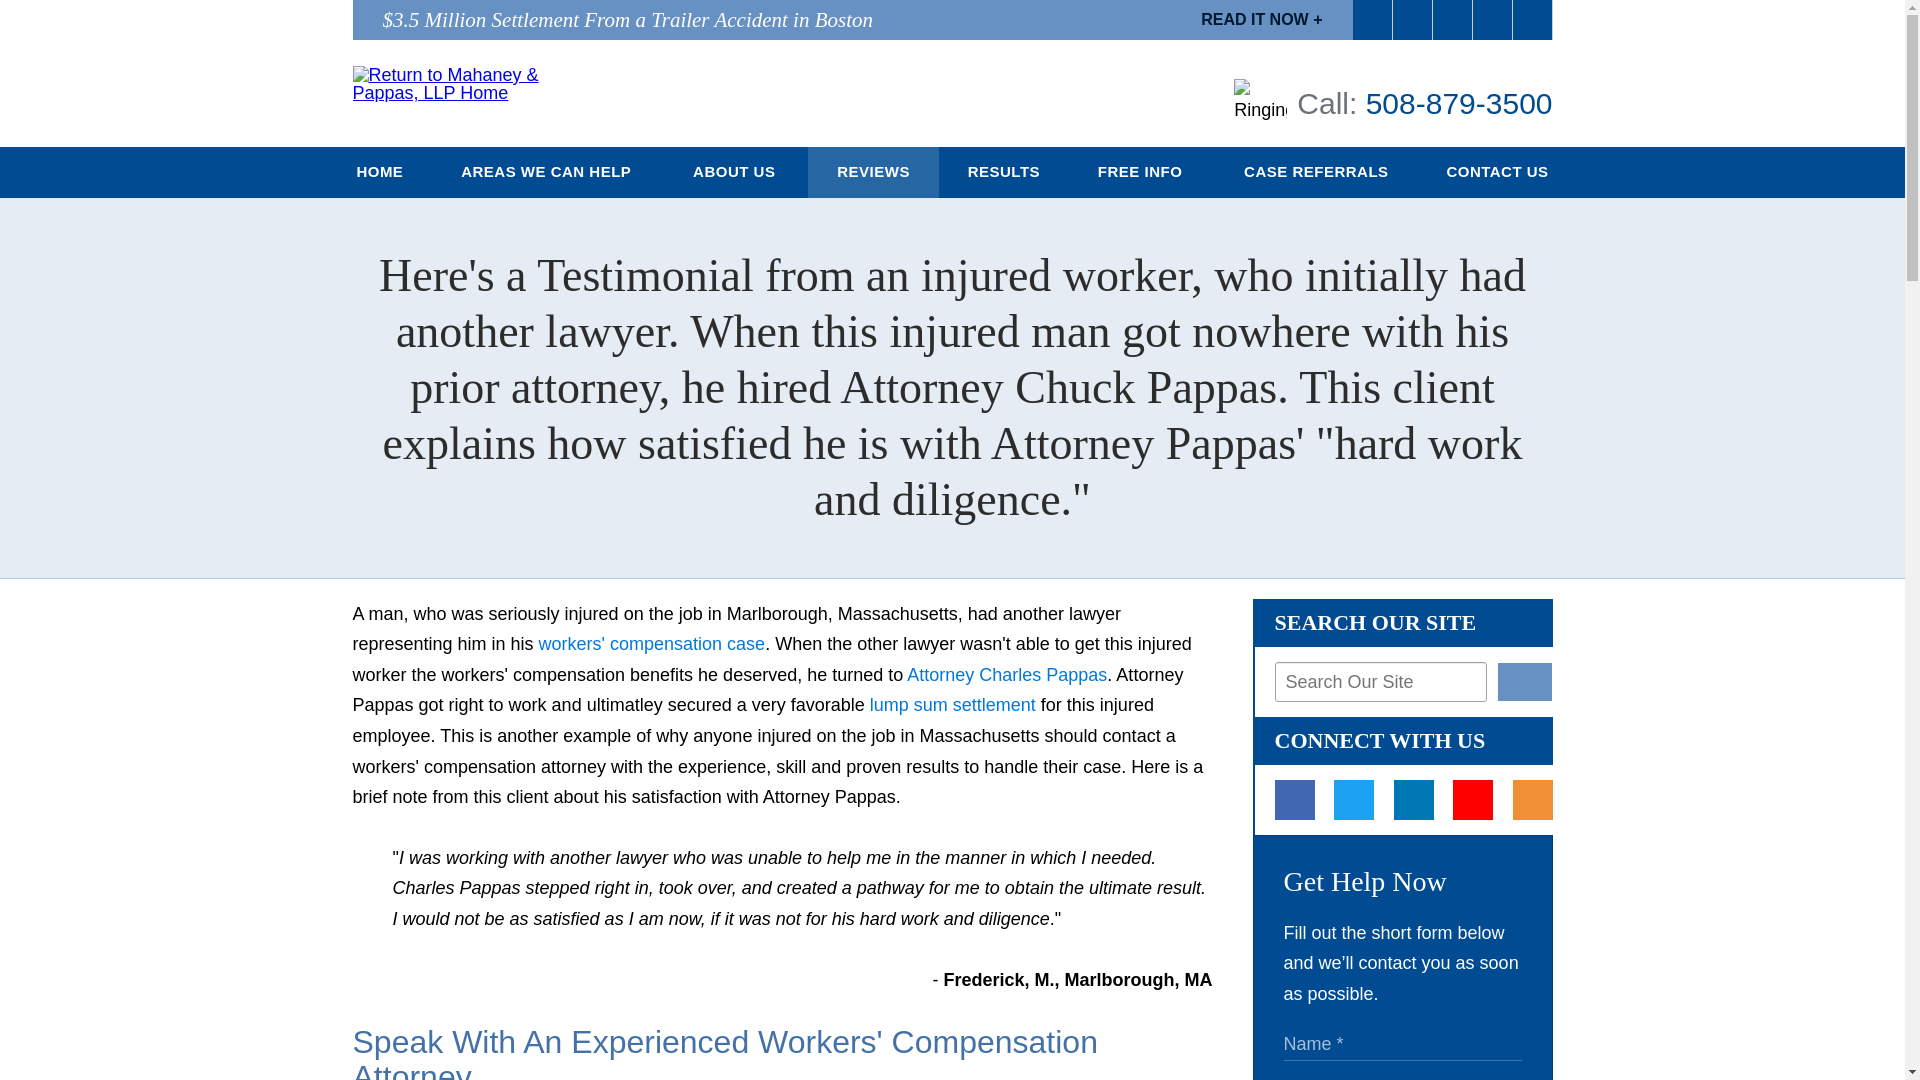 This screenshot has width=1920, height=1080. I want to click on ABOUT US, so click(736, 172).